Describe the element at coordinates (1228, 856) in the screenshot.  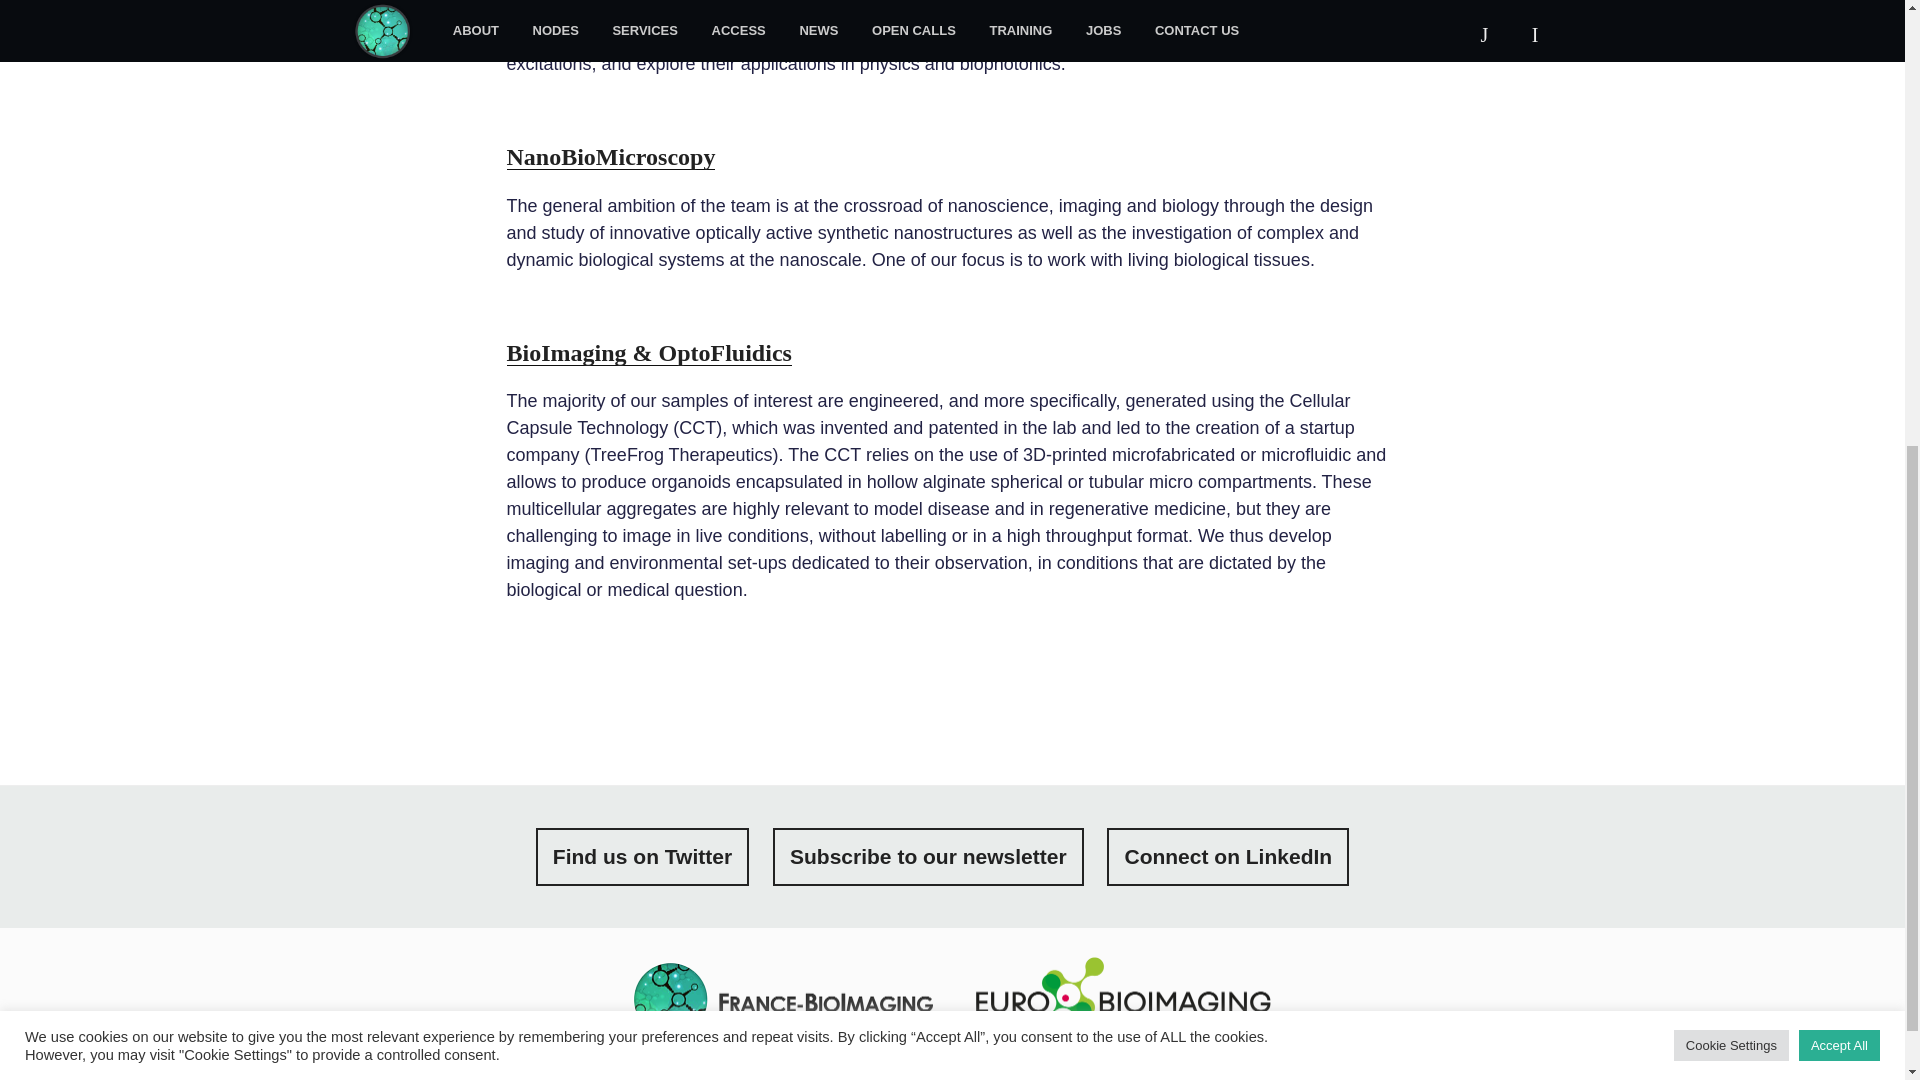
I see `Connect on LinkedIn` at that location.